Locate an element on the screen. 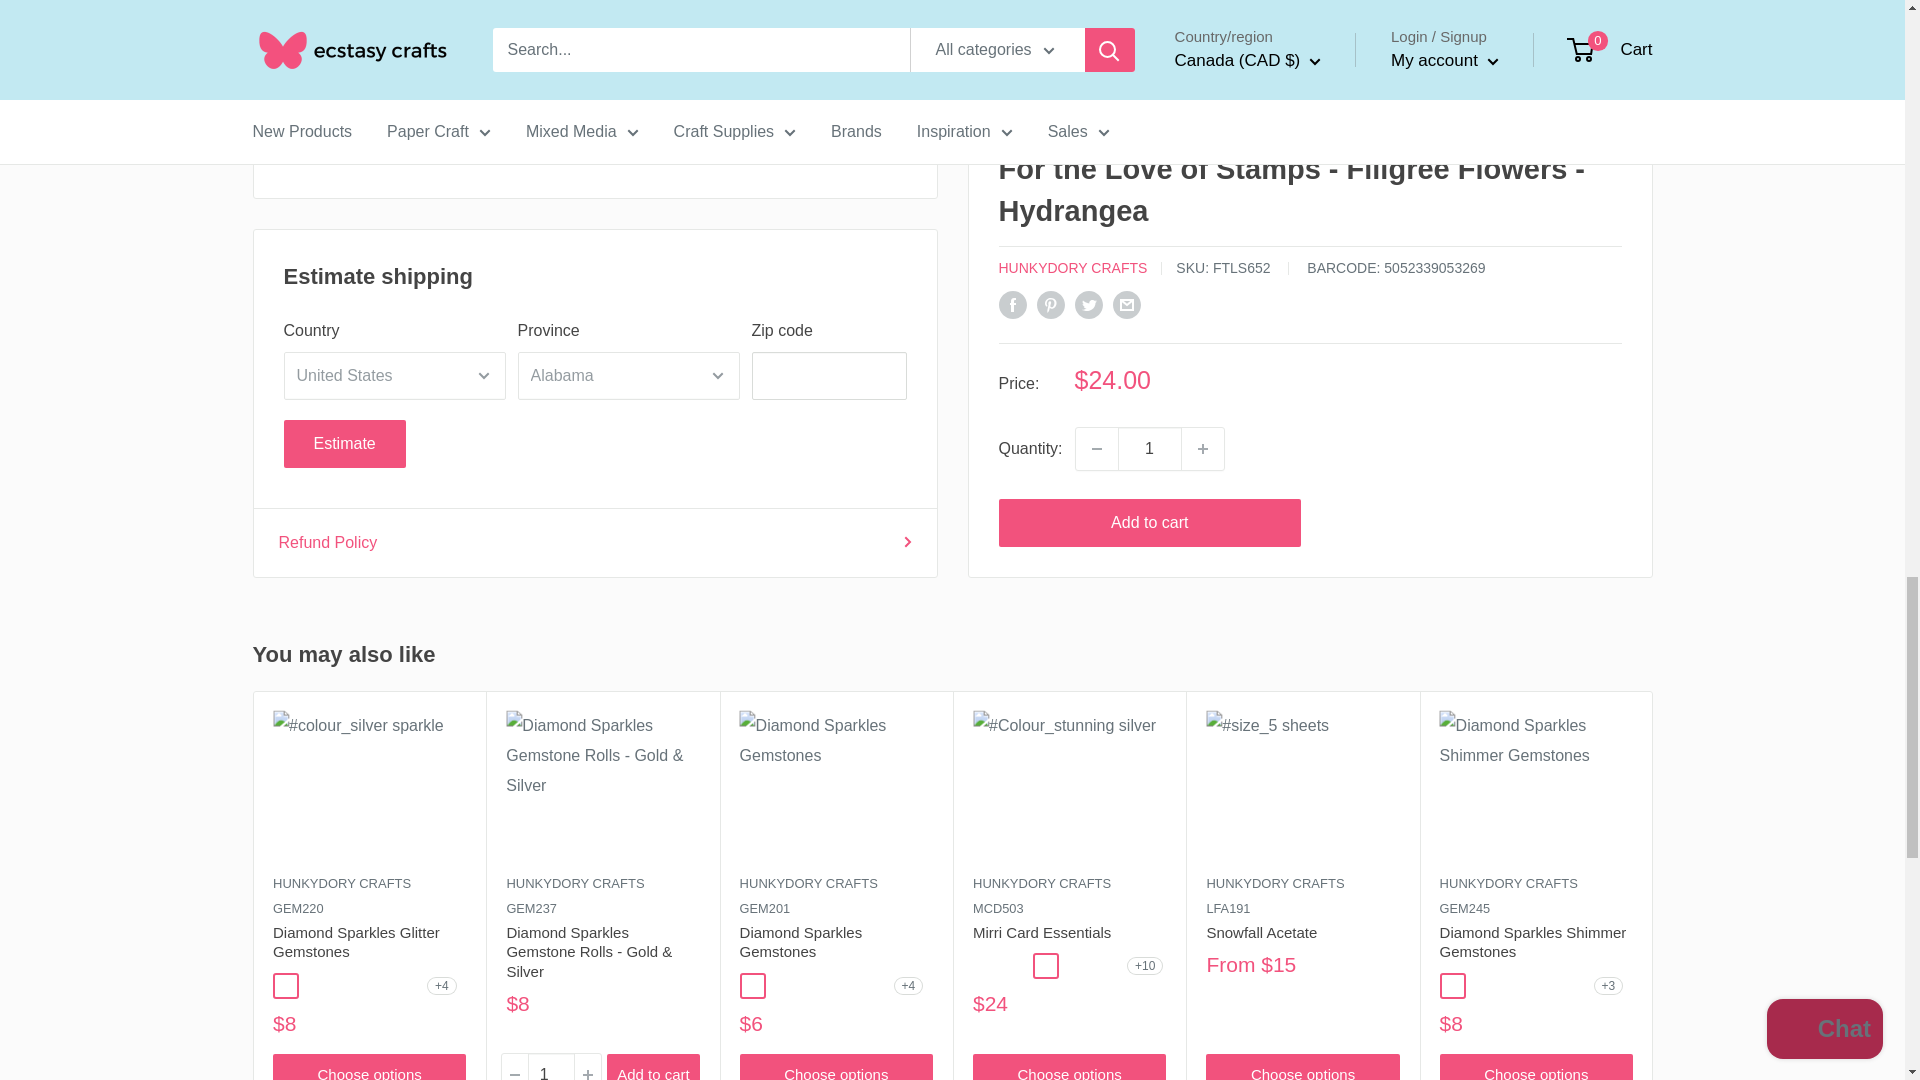  Monochrome Sparkles is located at coordinates (344, 986).